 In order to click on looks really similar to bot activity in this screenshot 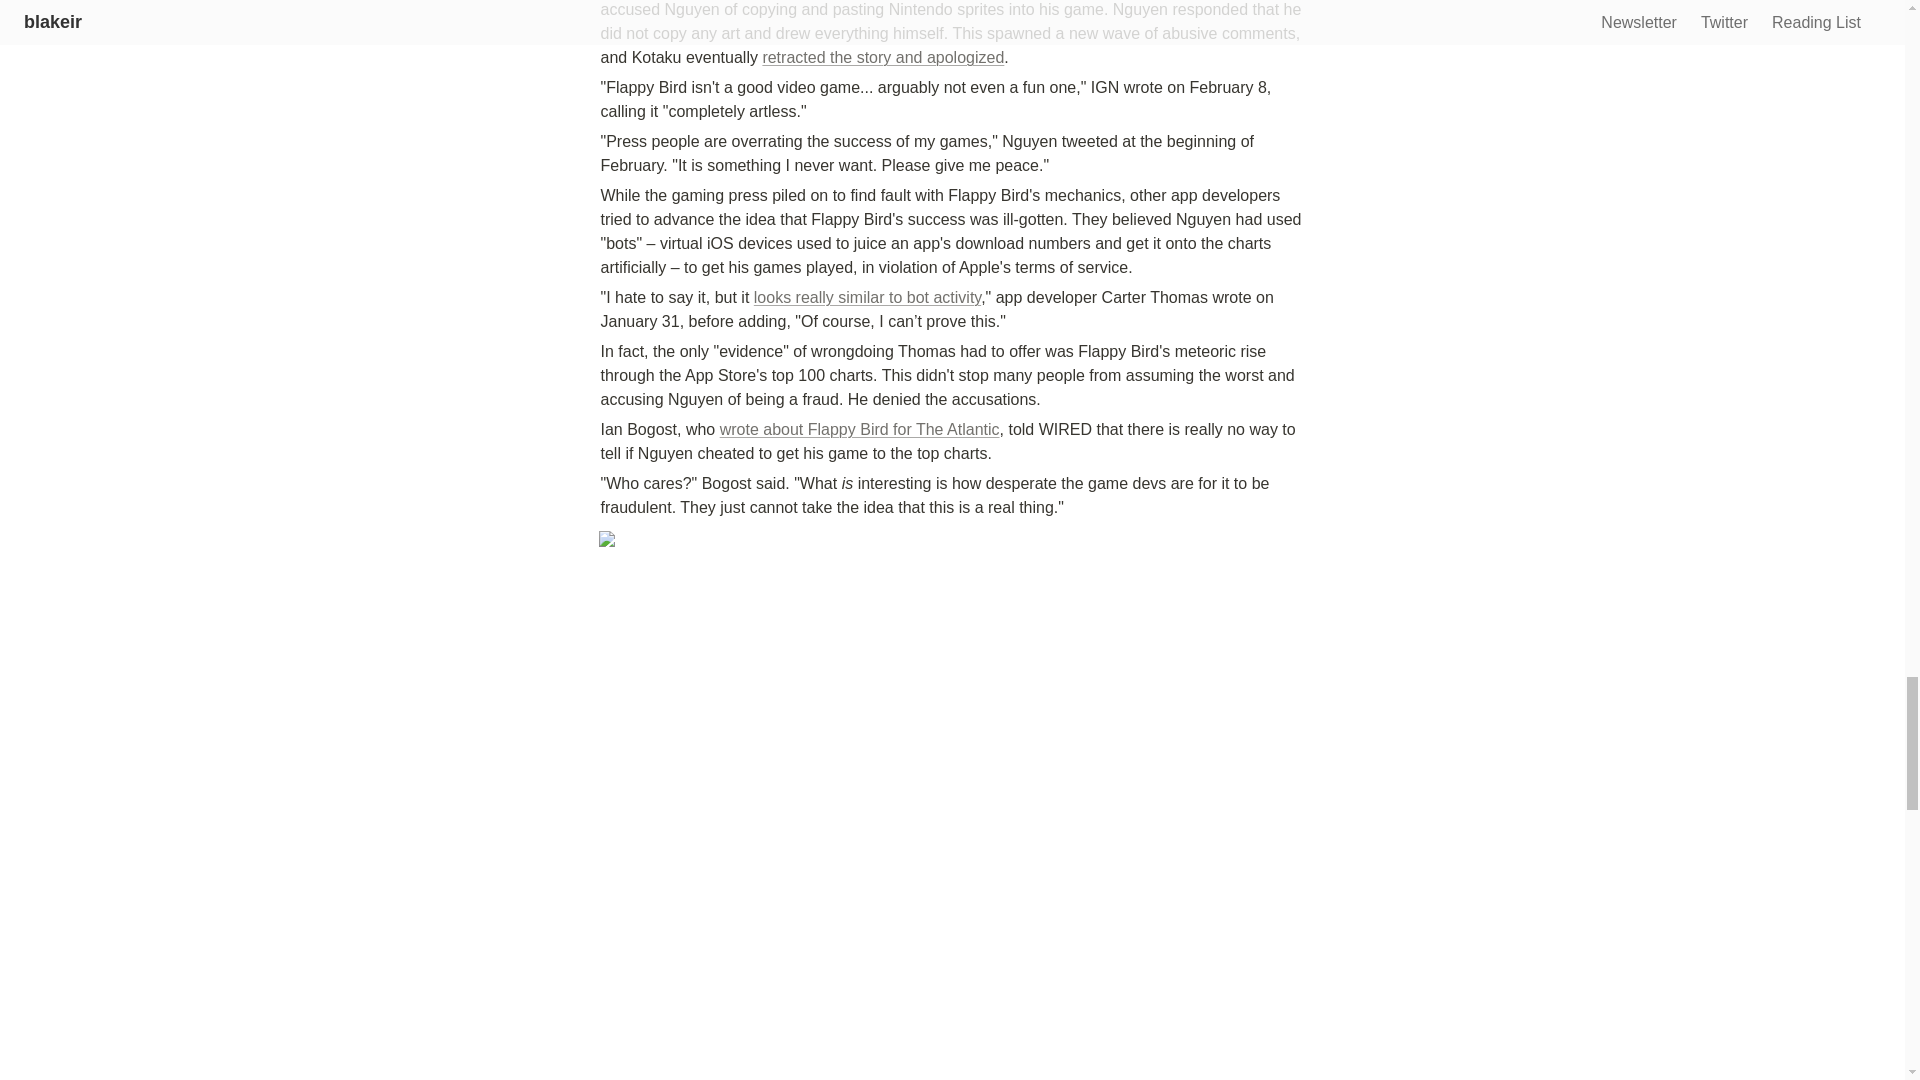, I will do `click(868, 297)`.